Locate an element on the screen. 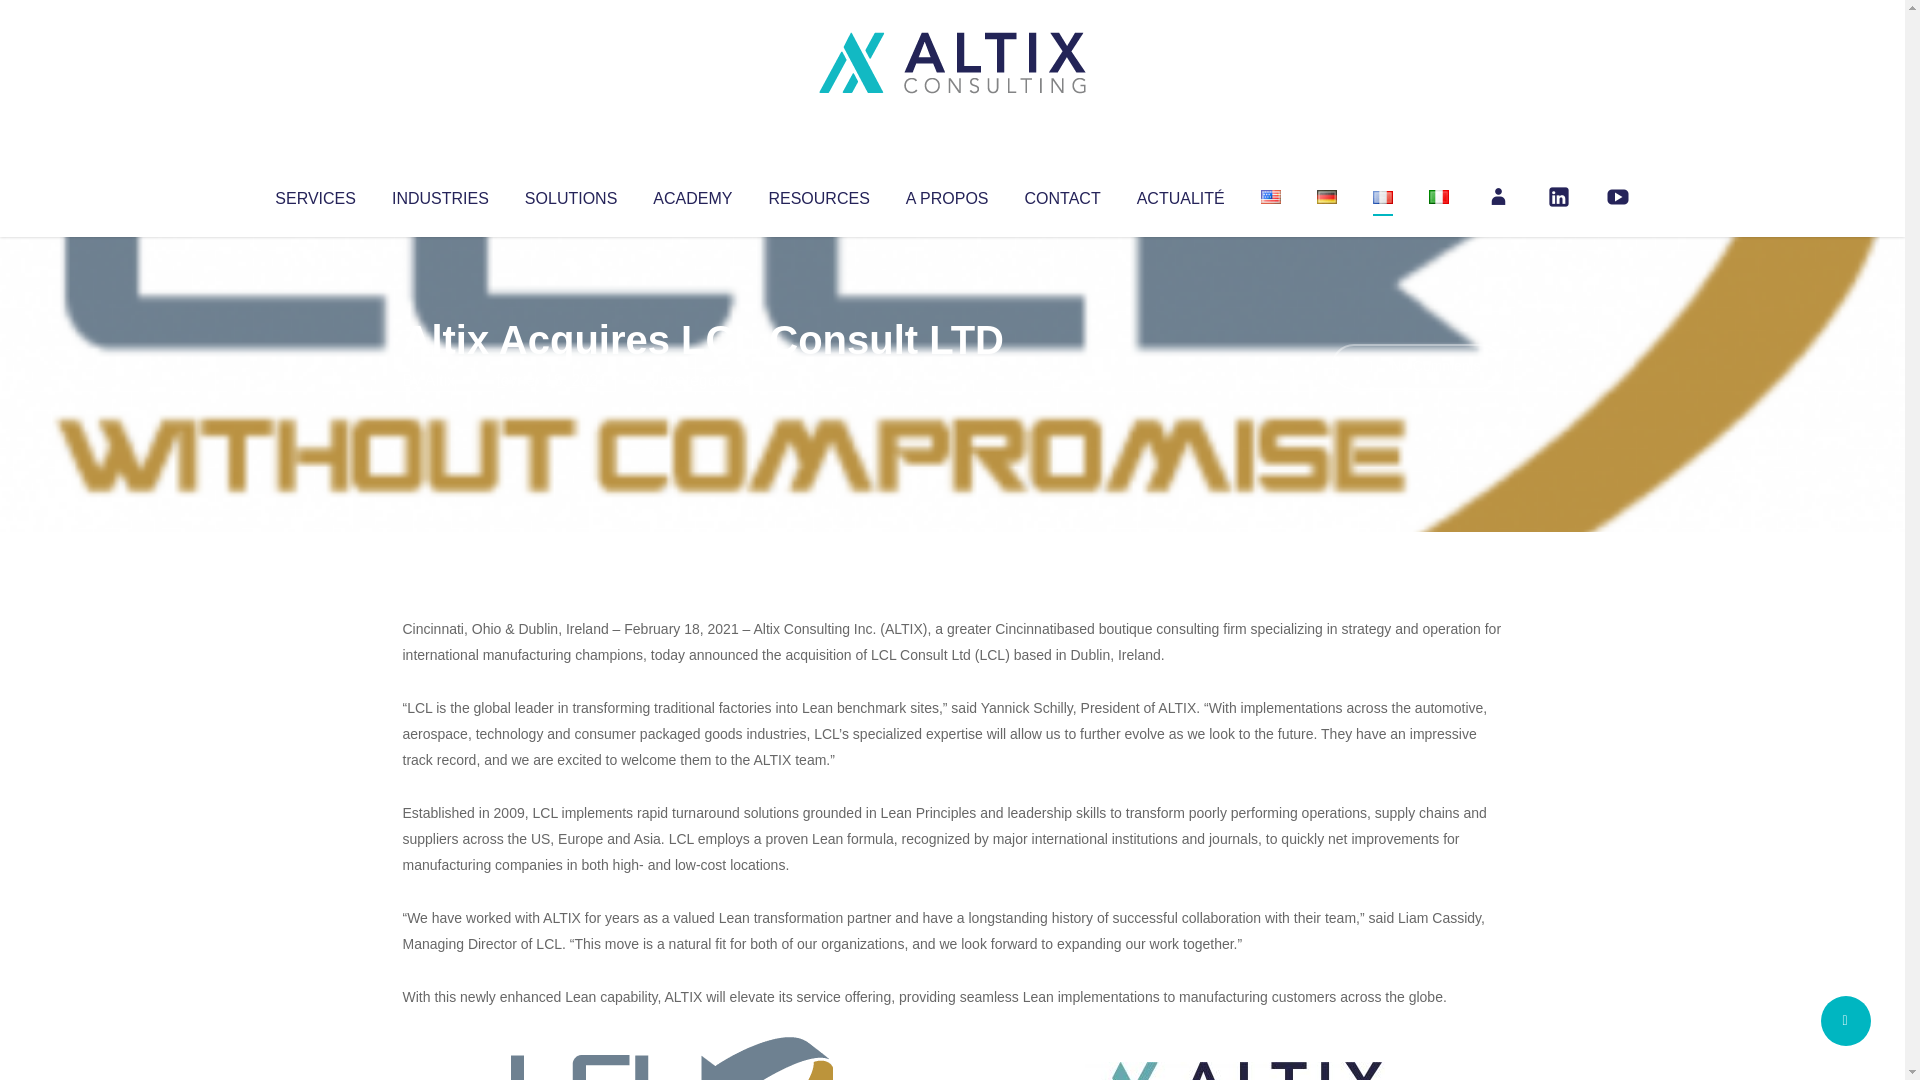 This screenshot has width=1920, height=1080. Altix is located at coordinates (440, 380).